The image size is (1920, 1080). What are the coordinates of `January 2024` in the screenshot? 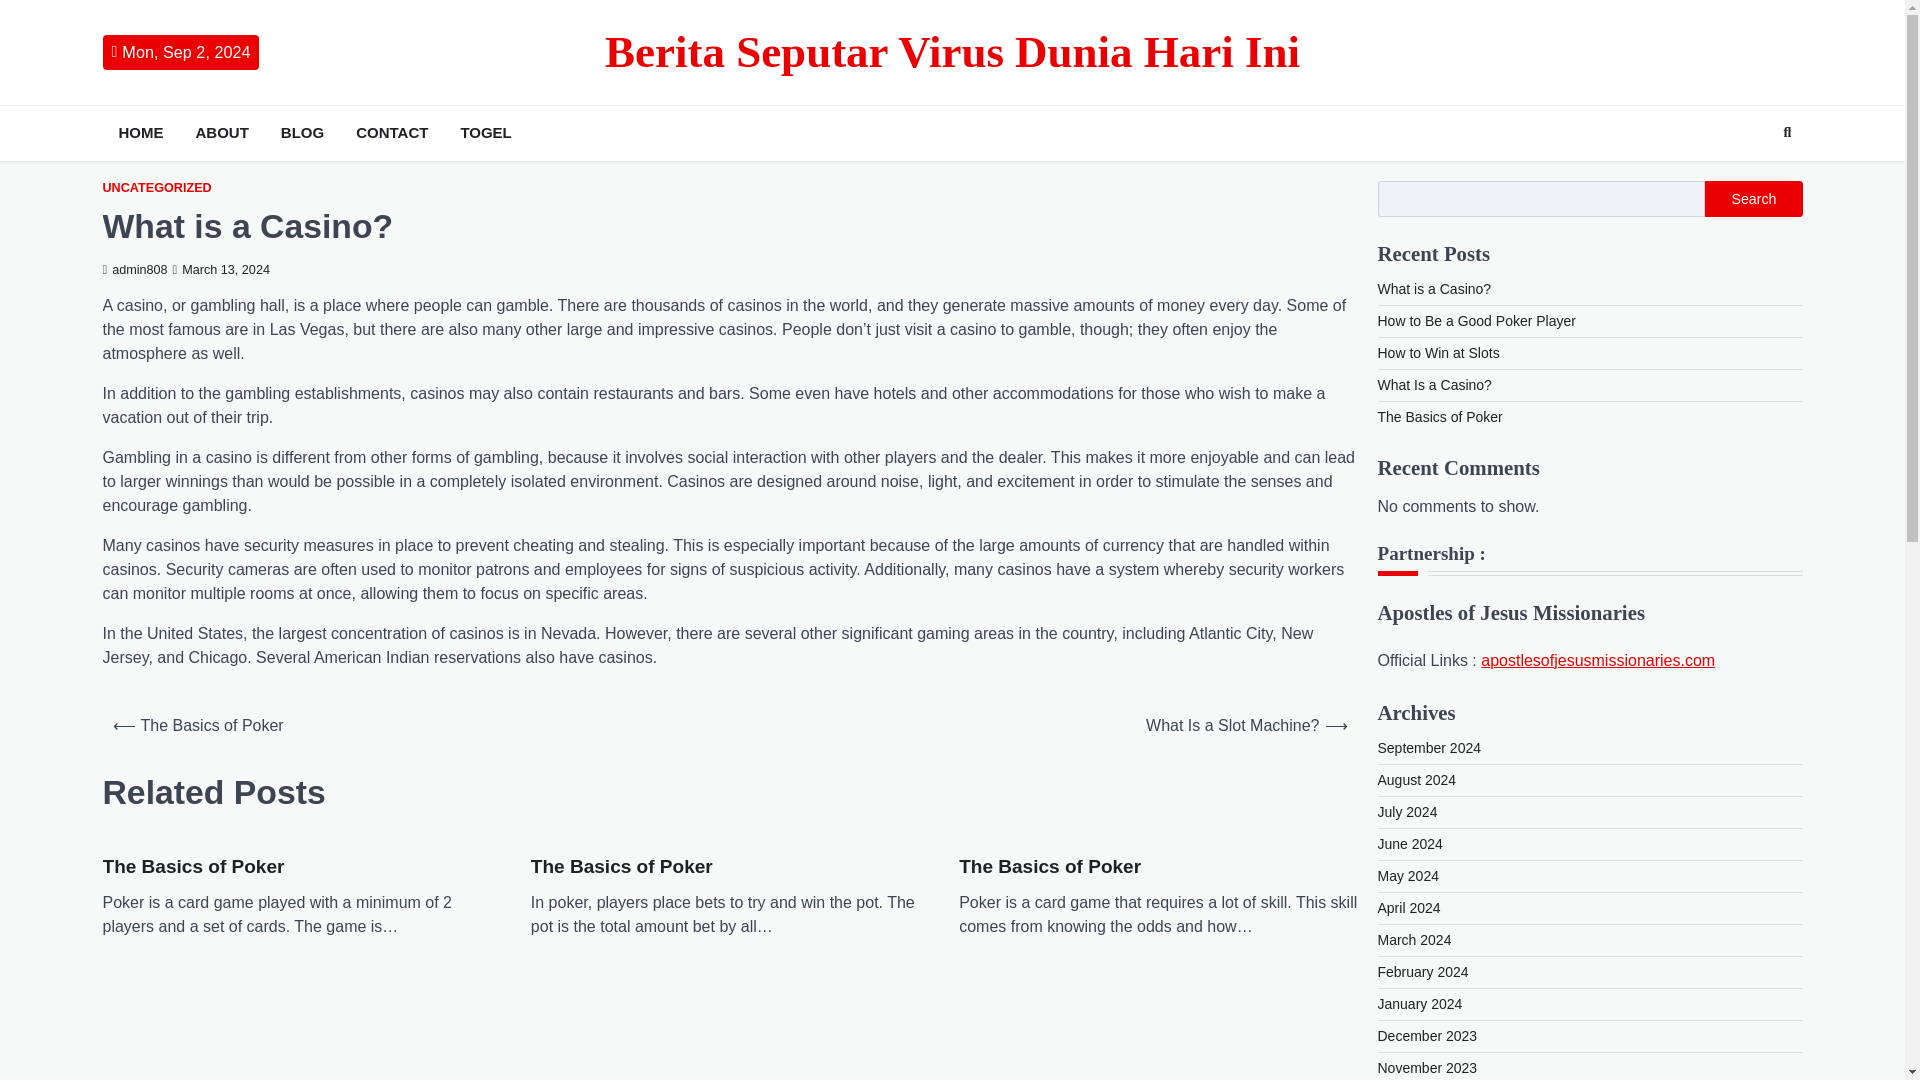 It's located at (1420, 1003).